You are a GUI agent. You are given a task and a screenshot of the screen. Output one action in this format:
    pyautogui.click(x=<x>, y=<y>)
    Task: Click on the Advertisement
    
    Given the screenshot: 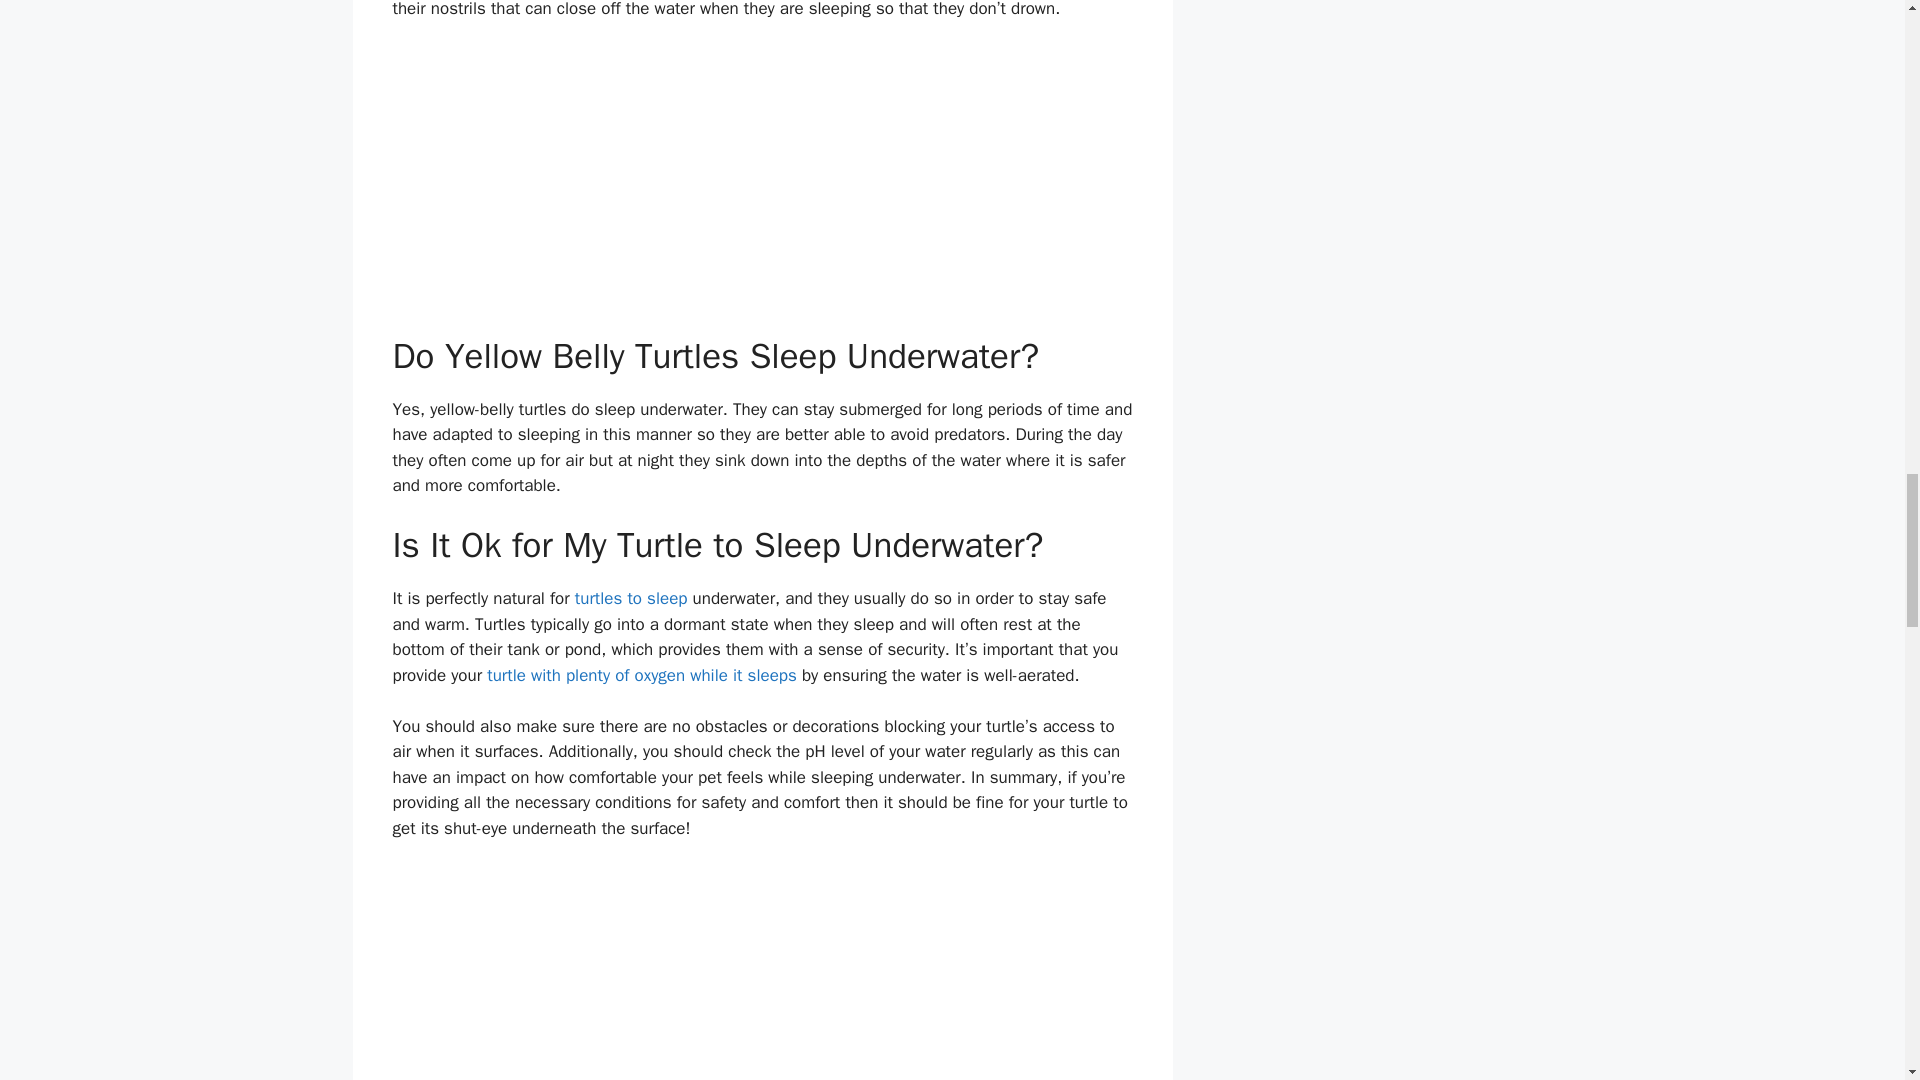 What is the action you would take?
    pyautogui.click(x=762, y=187)
    